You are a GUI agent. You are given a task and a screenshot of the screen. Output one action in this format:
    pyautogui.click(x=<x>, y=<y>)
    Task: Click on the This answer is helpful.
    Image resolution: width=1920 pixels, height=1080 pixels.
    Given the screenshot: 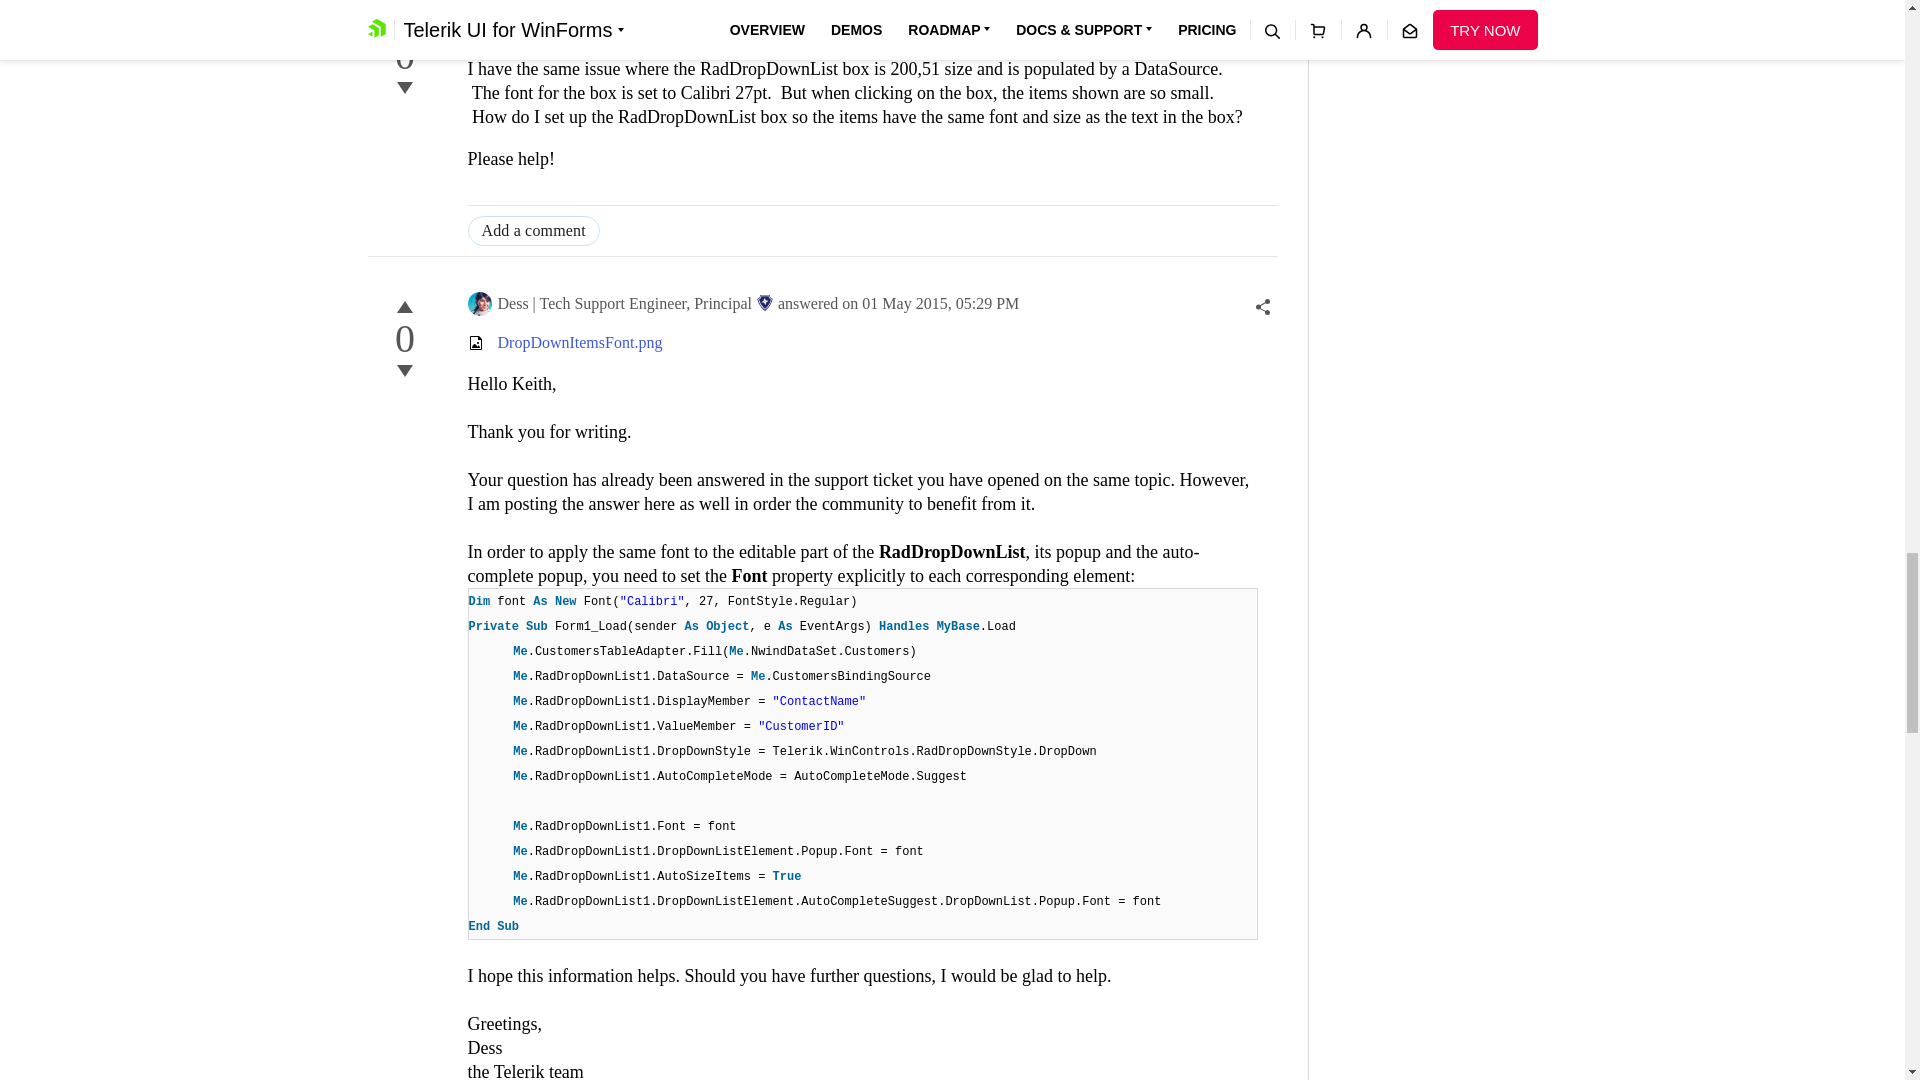 What is the action you would take?
    pyautogui.click(x=404, y=306)
    